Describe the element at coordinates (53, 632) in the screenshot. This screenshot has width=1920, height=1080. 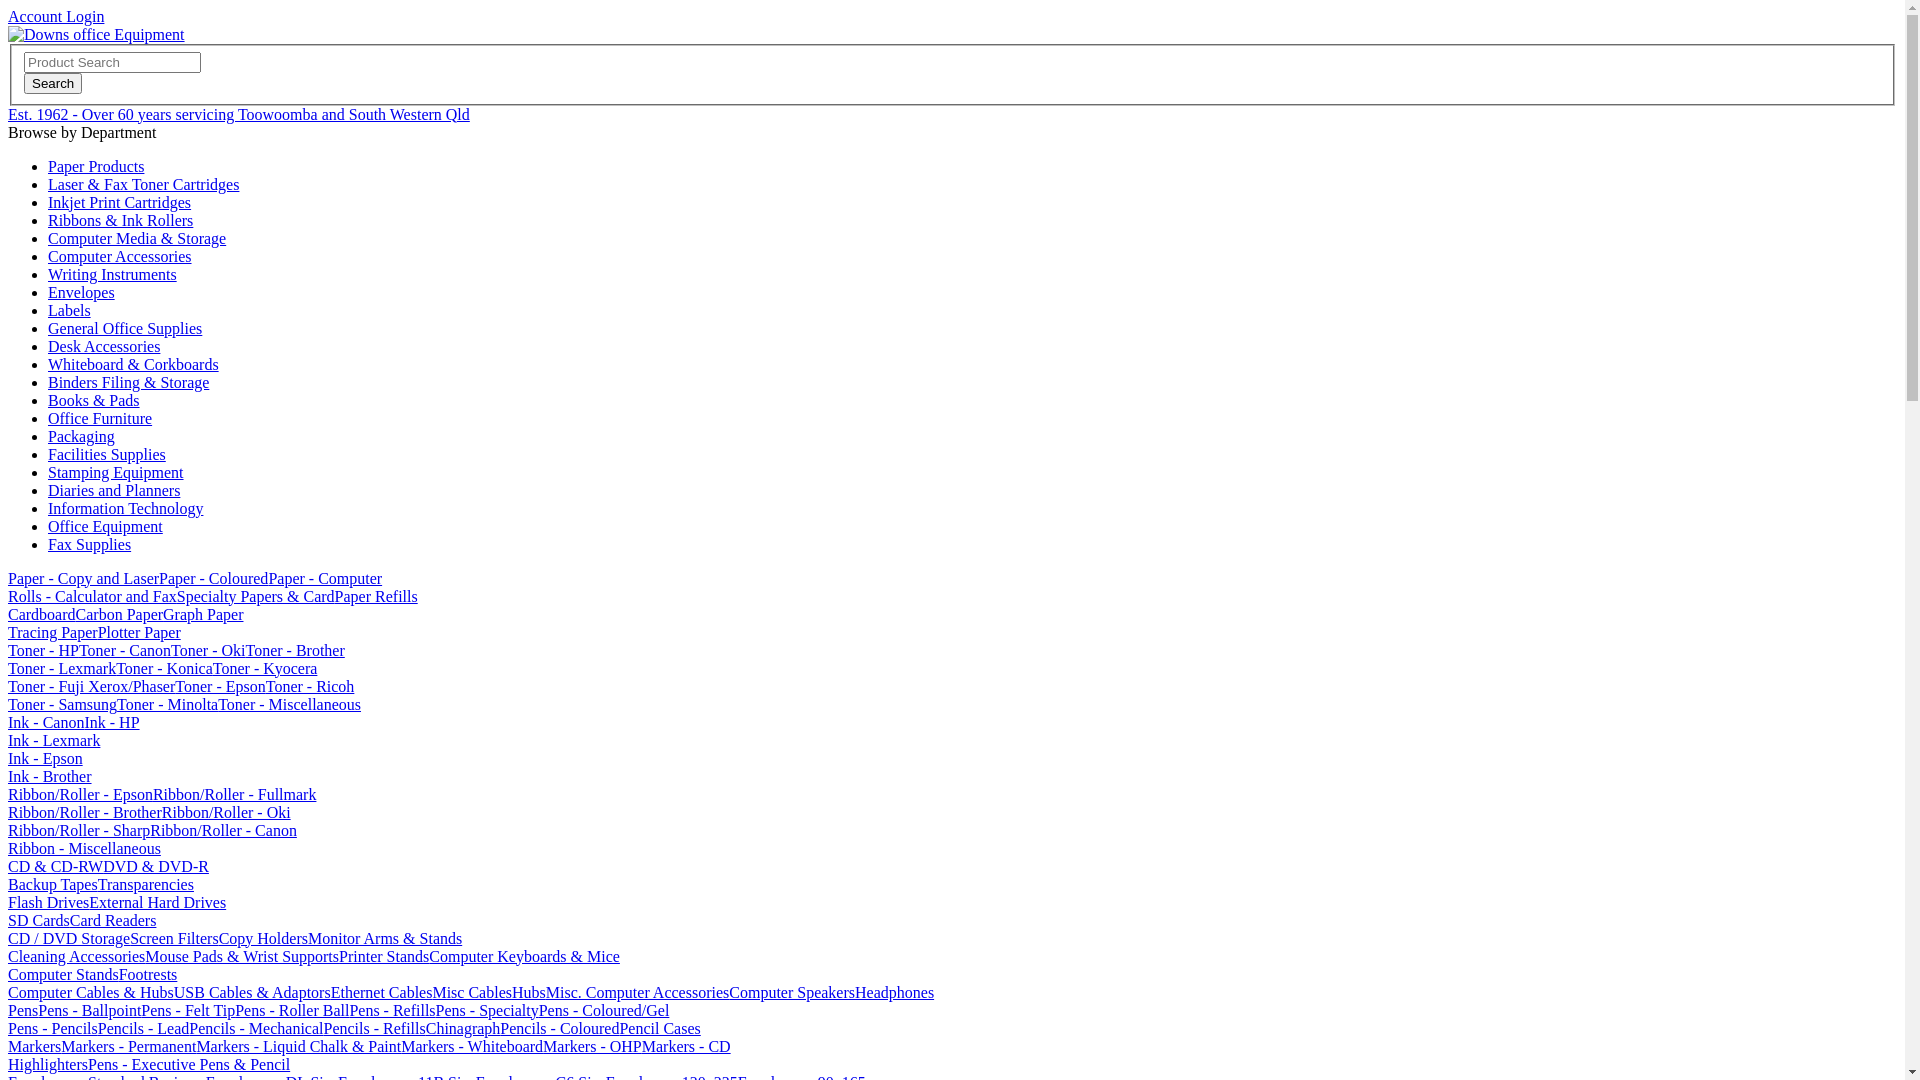
I see `Tracing Paper` at that location.